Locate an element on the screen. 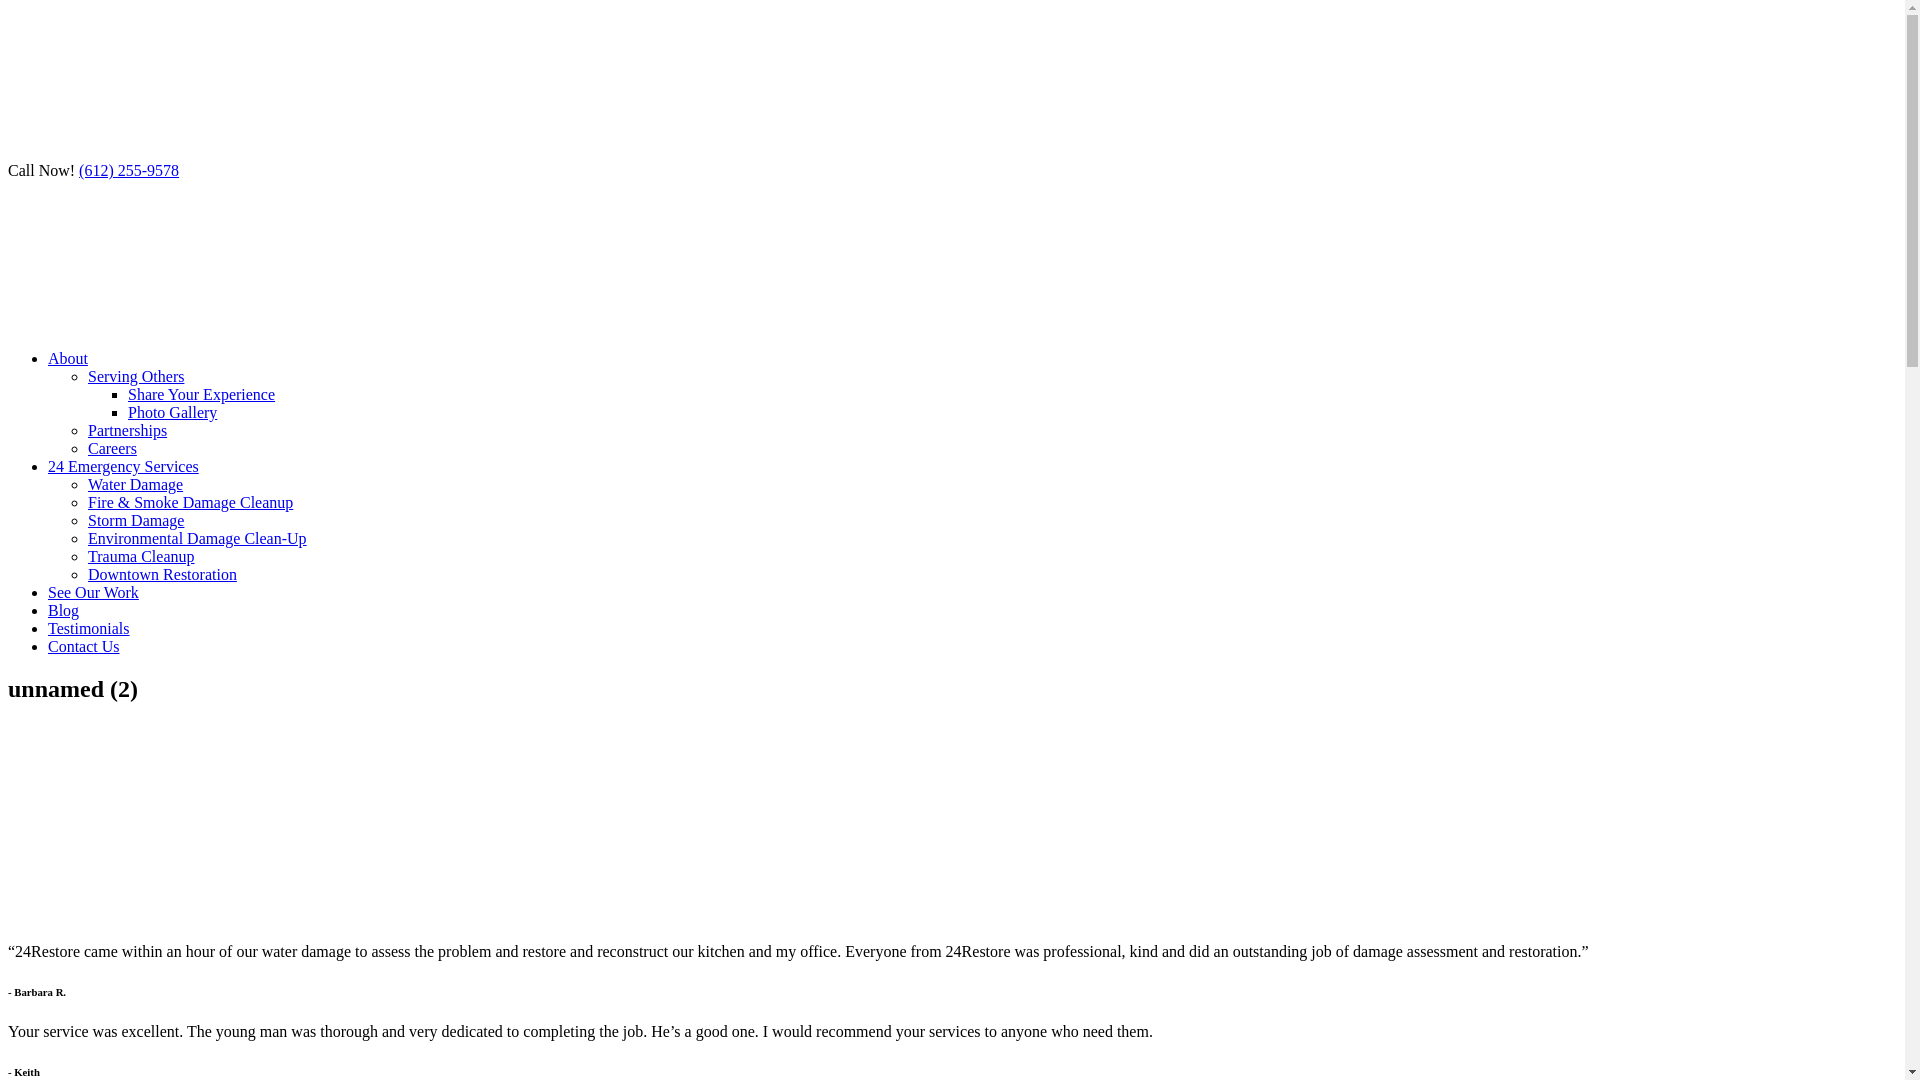 This screenshot has width=1920, height=1080. Trauma Cleanup is located at coordinates (142, 556).